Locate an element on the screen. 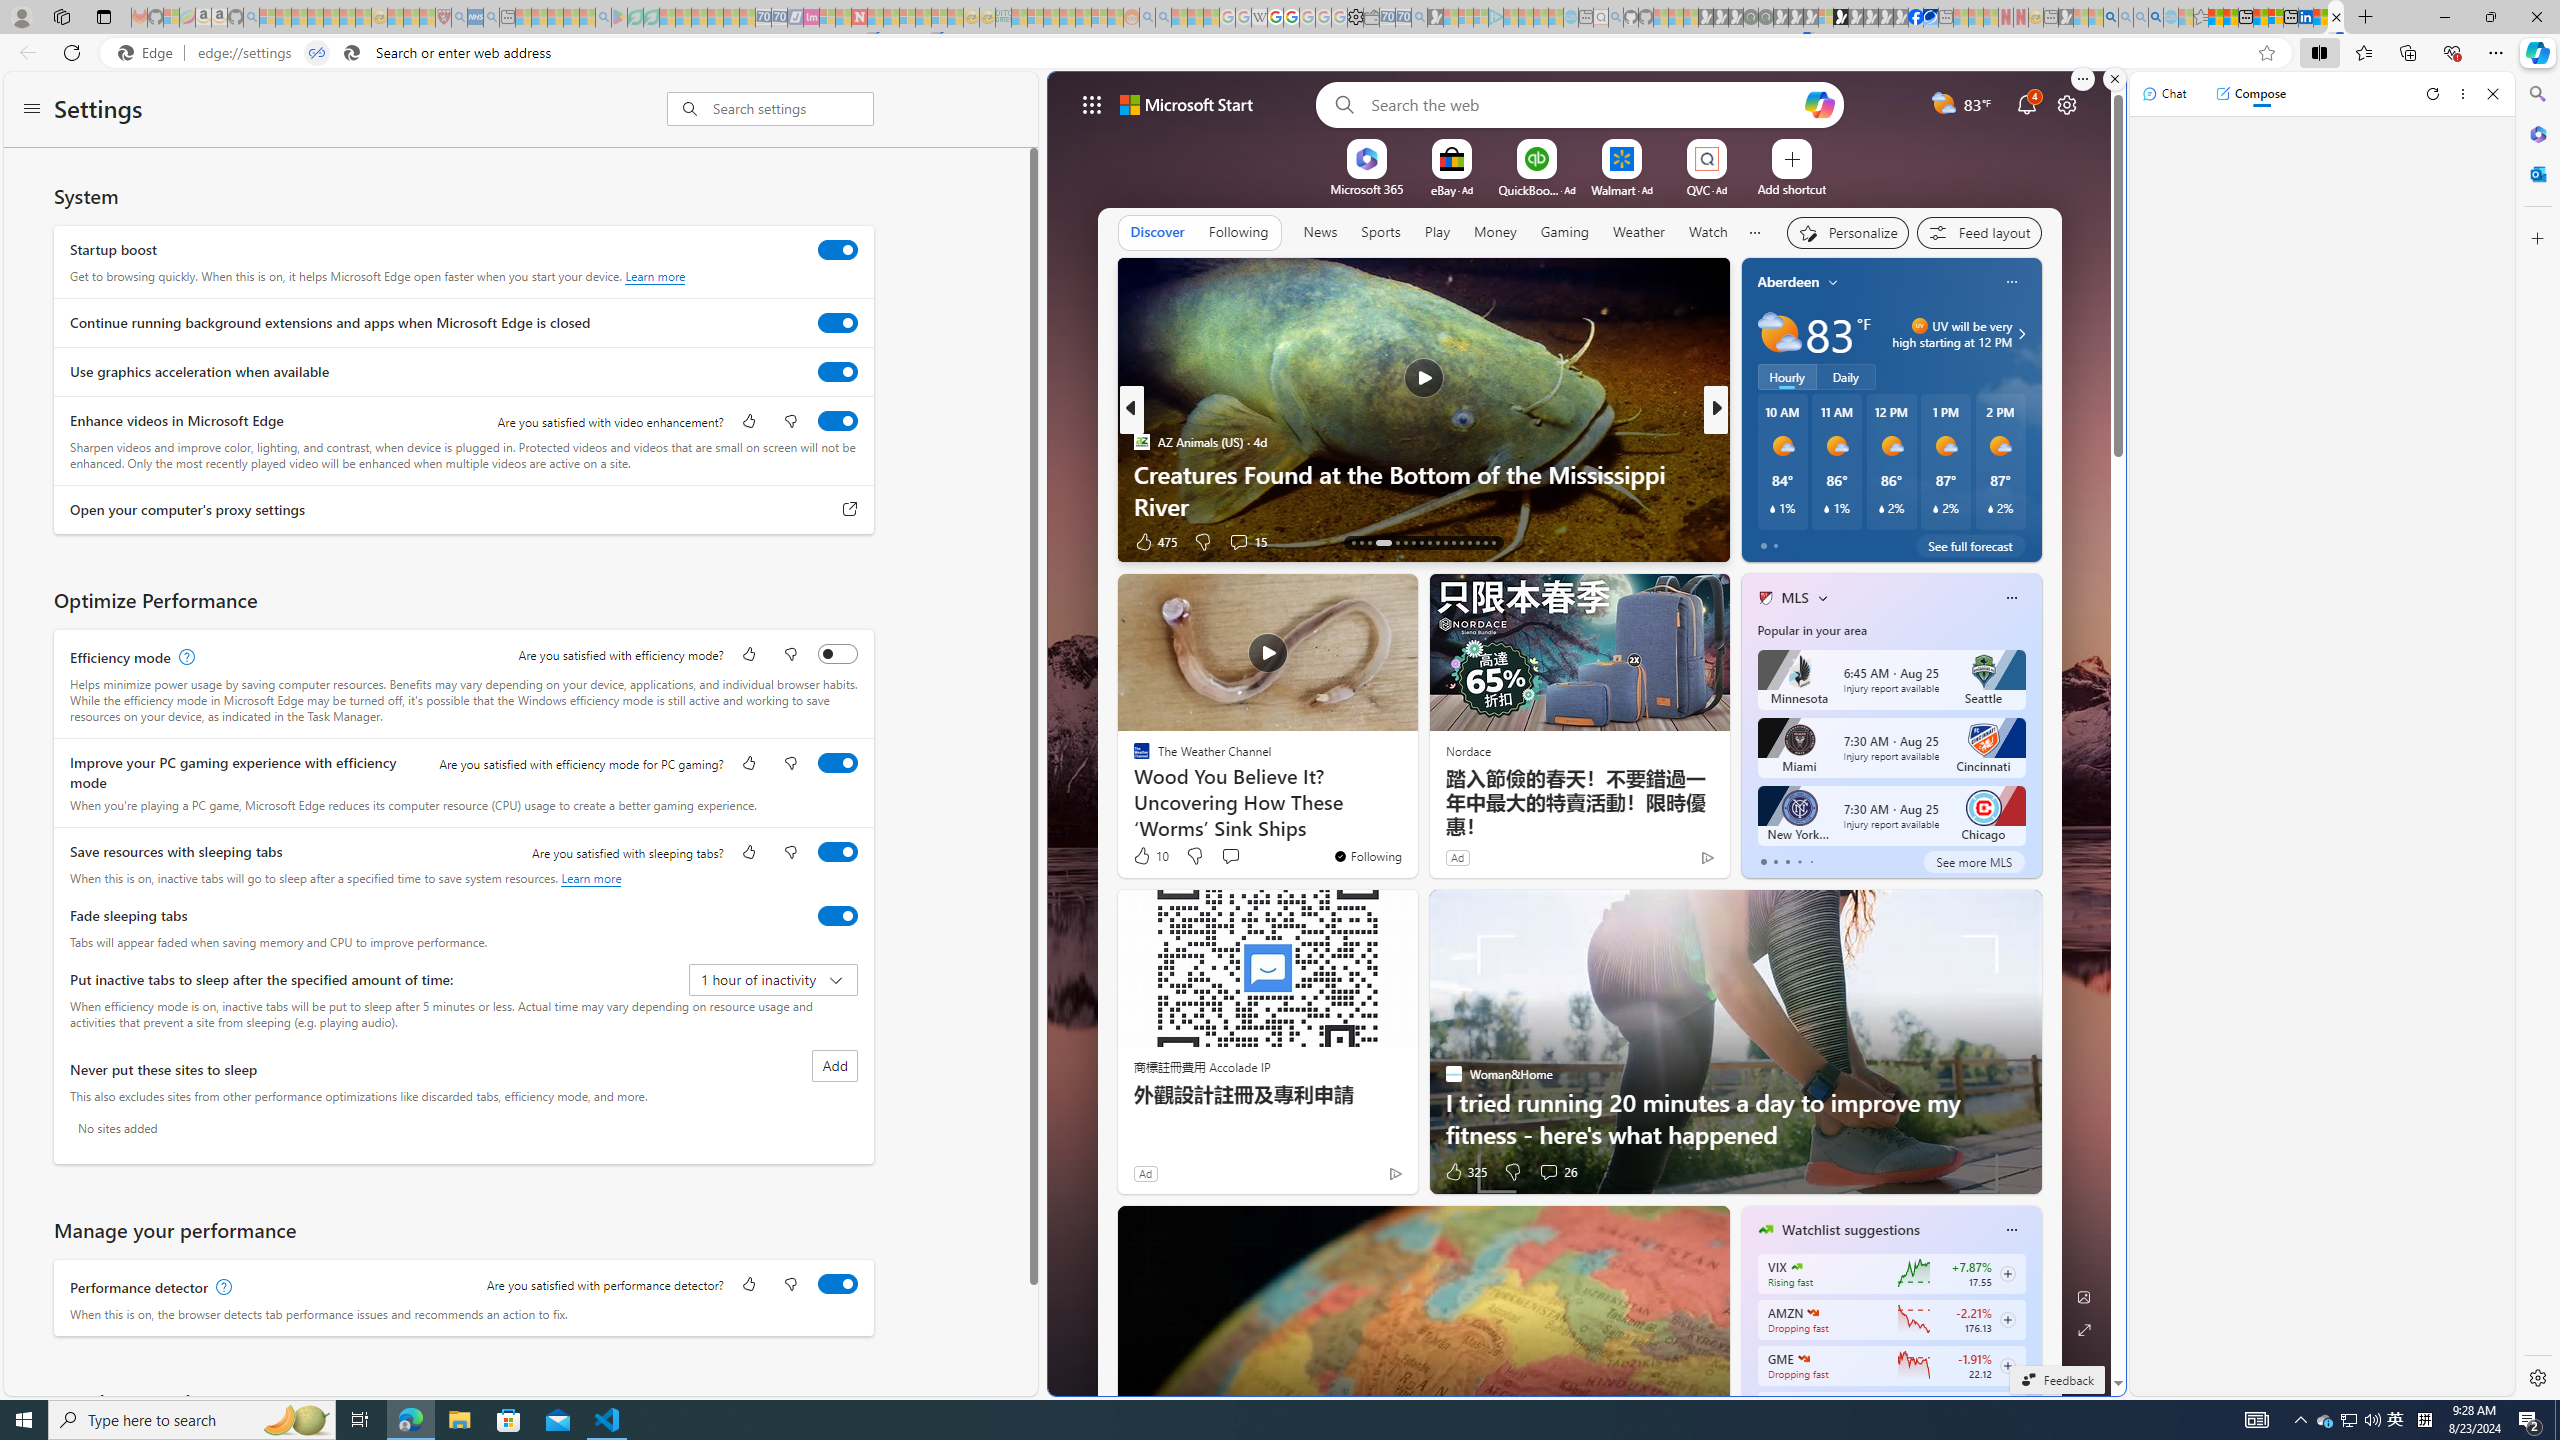 The height and width of the screenshot is (1440, 2560). Use graphics acceleration when available is located at coordinates (838, 371).